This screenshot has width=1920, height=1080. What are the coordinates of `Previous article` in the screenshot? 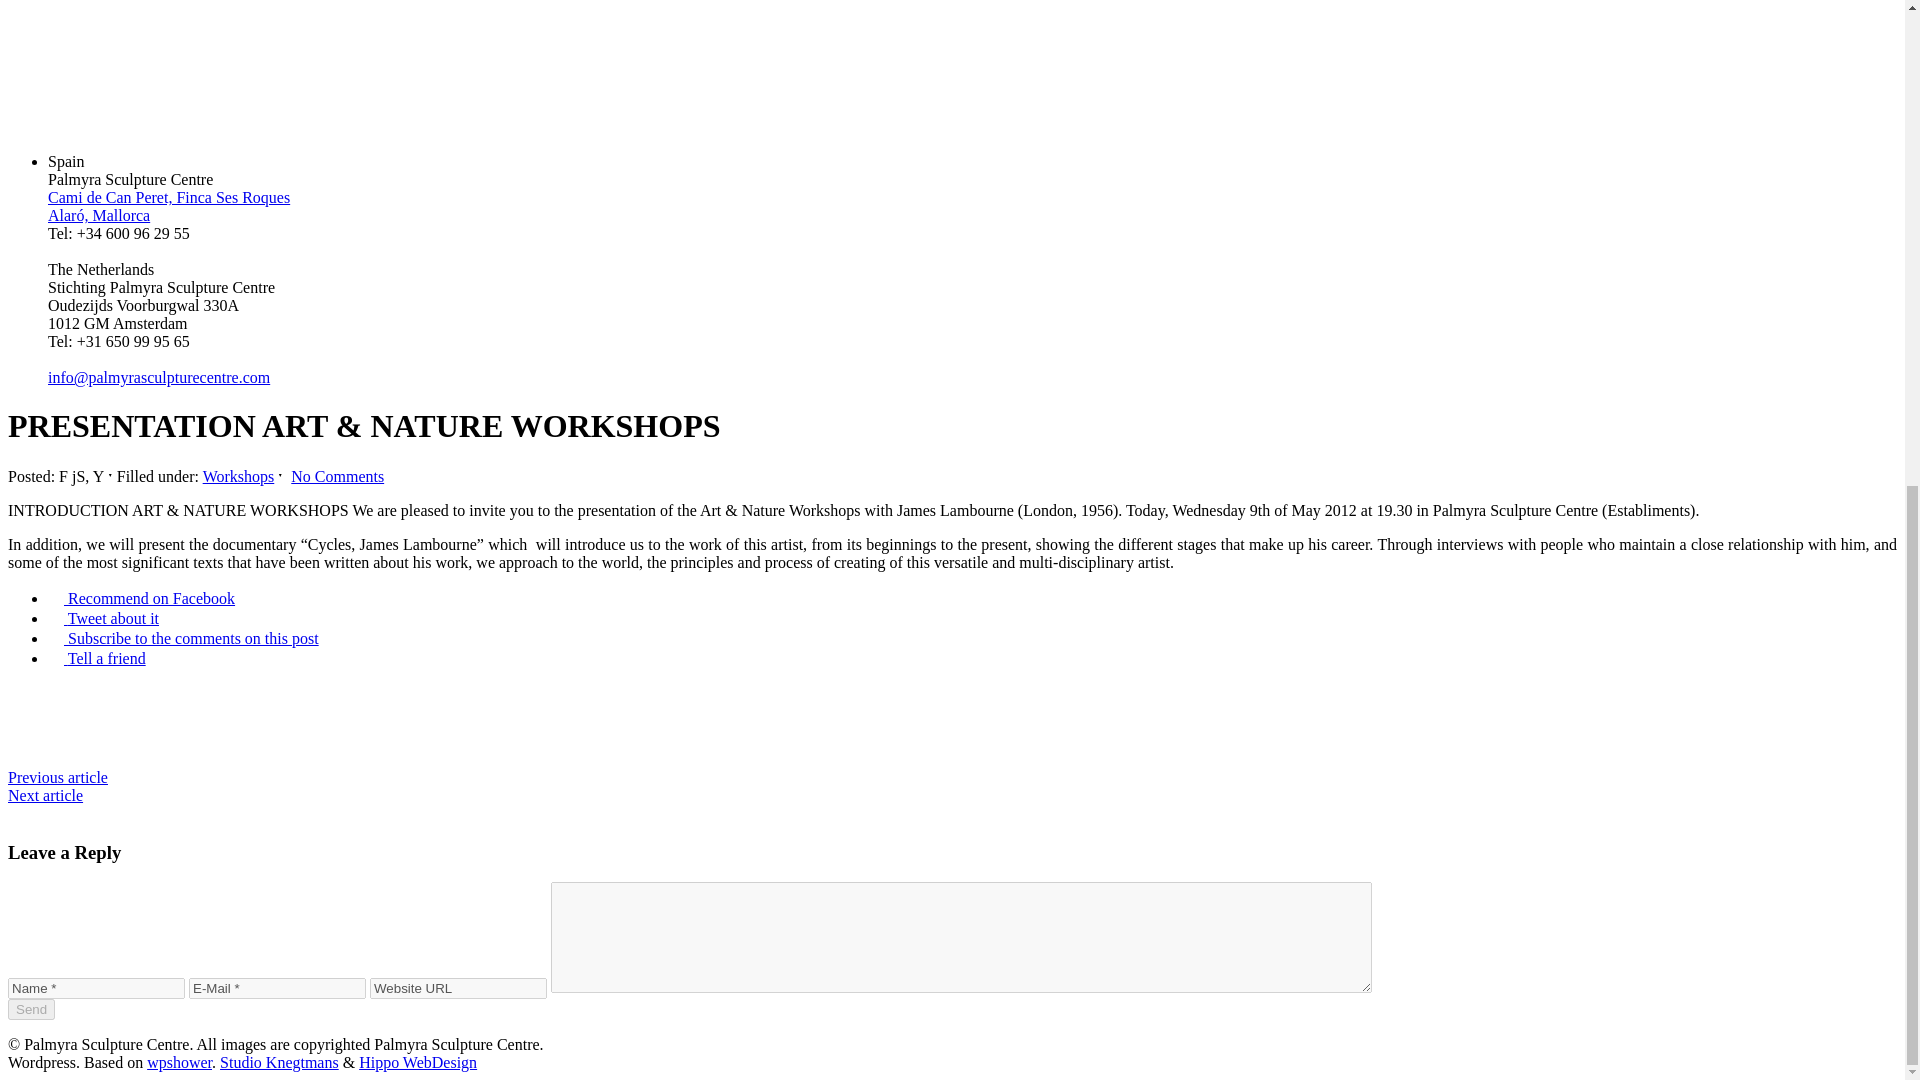 It's located at (57, 777).